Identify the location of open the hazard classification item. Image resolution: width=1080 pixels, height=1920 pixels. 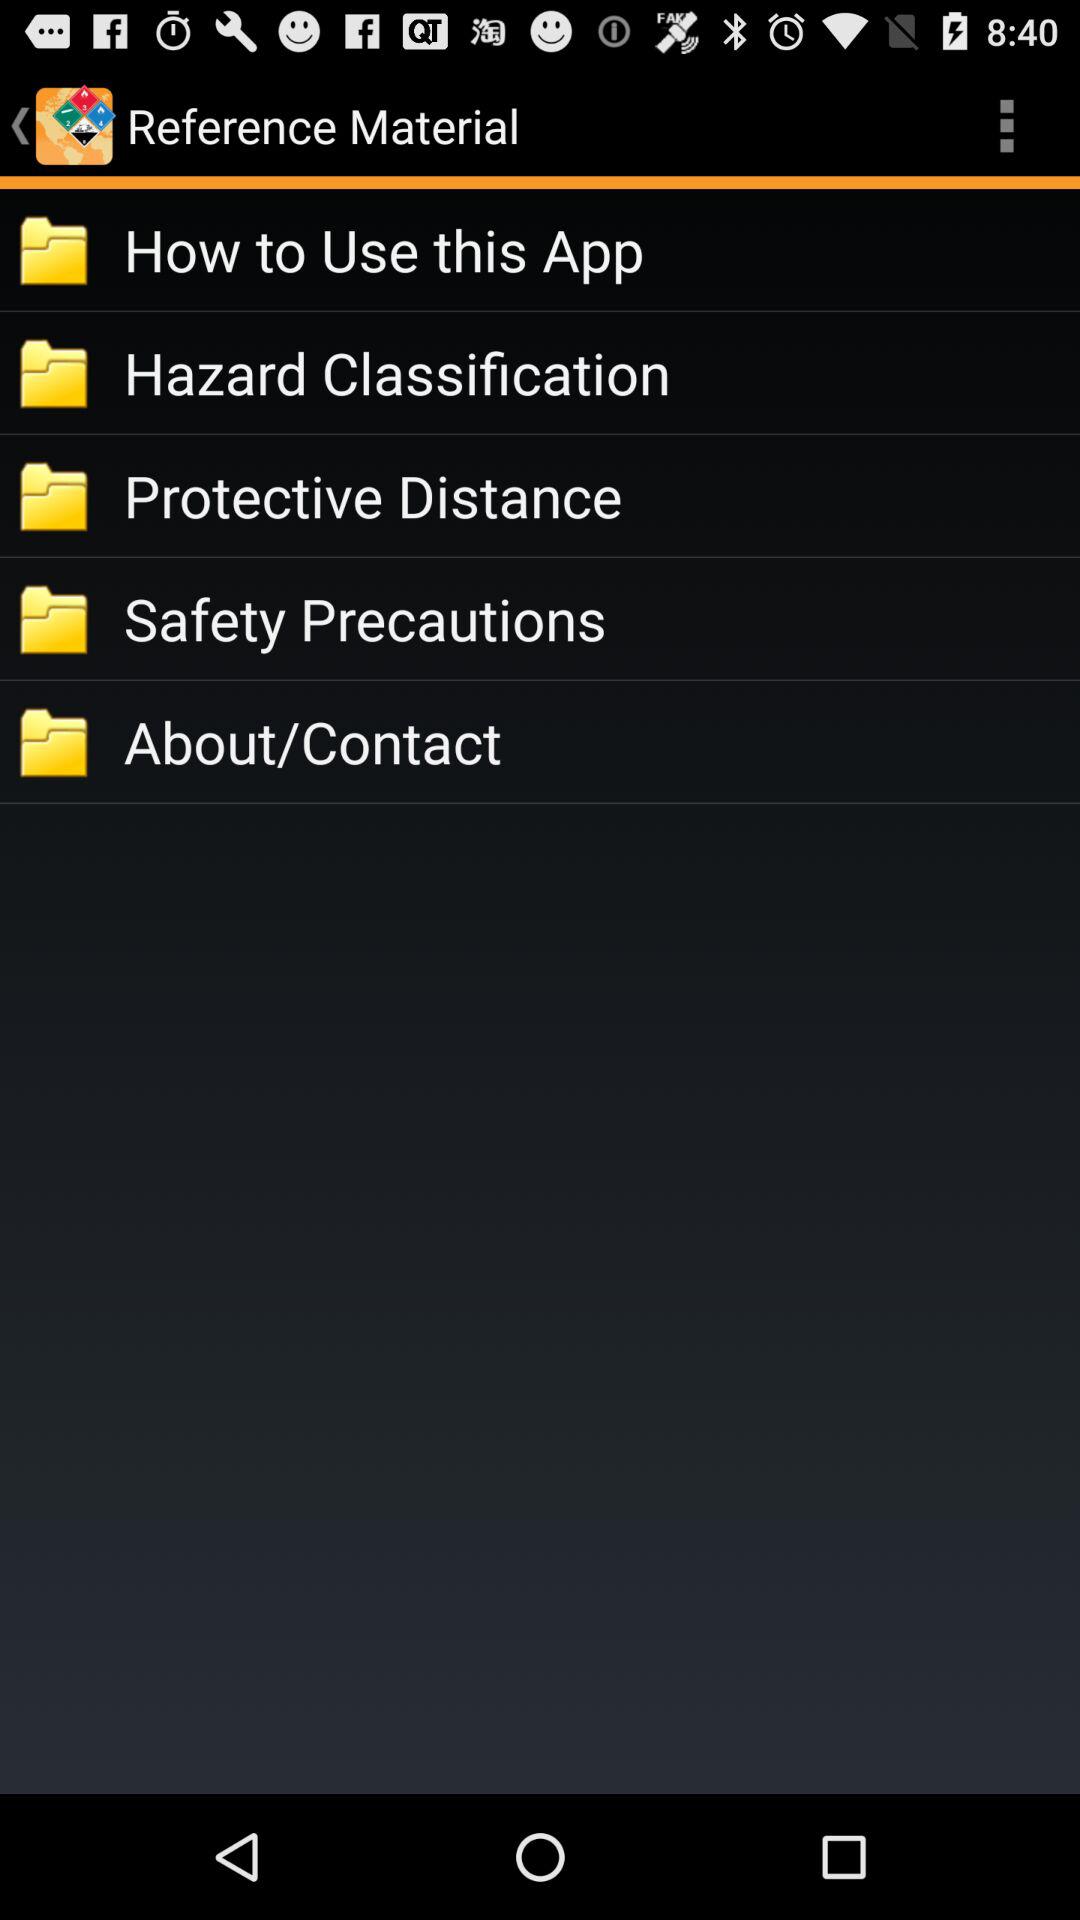
(602, 372).